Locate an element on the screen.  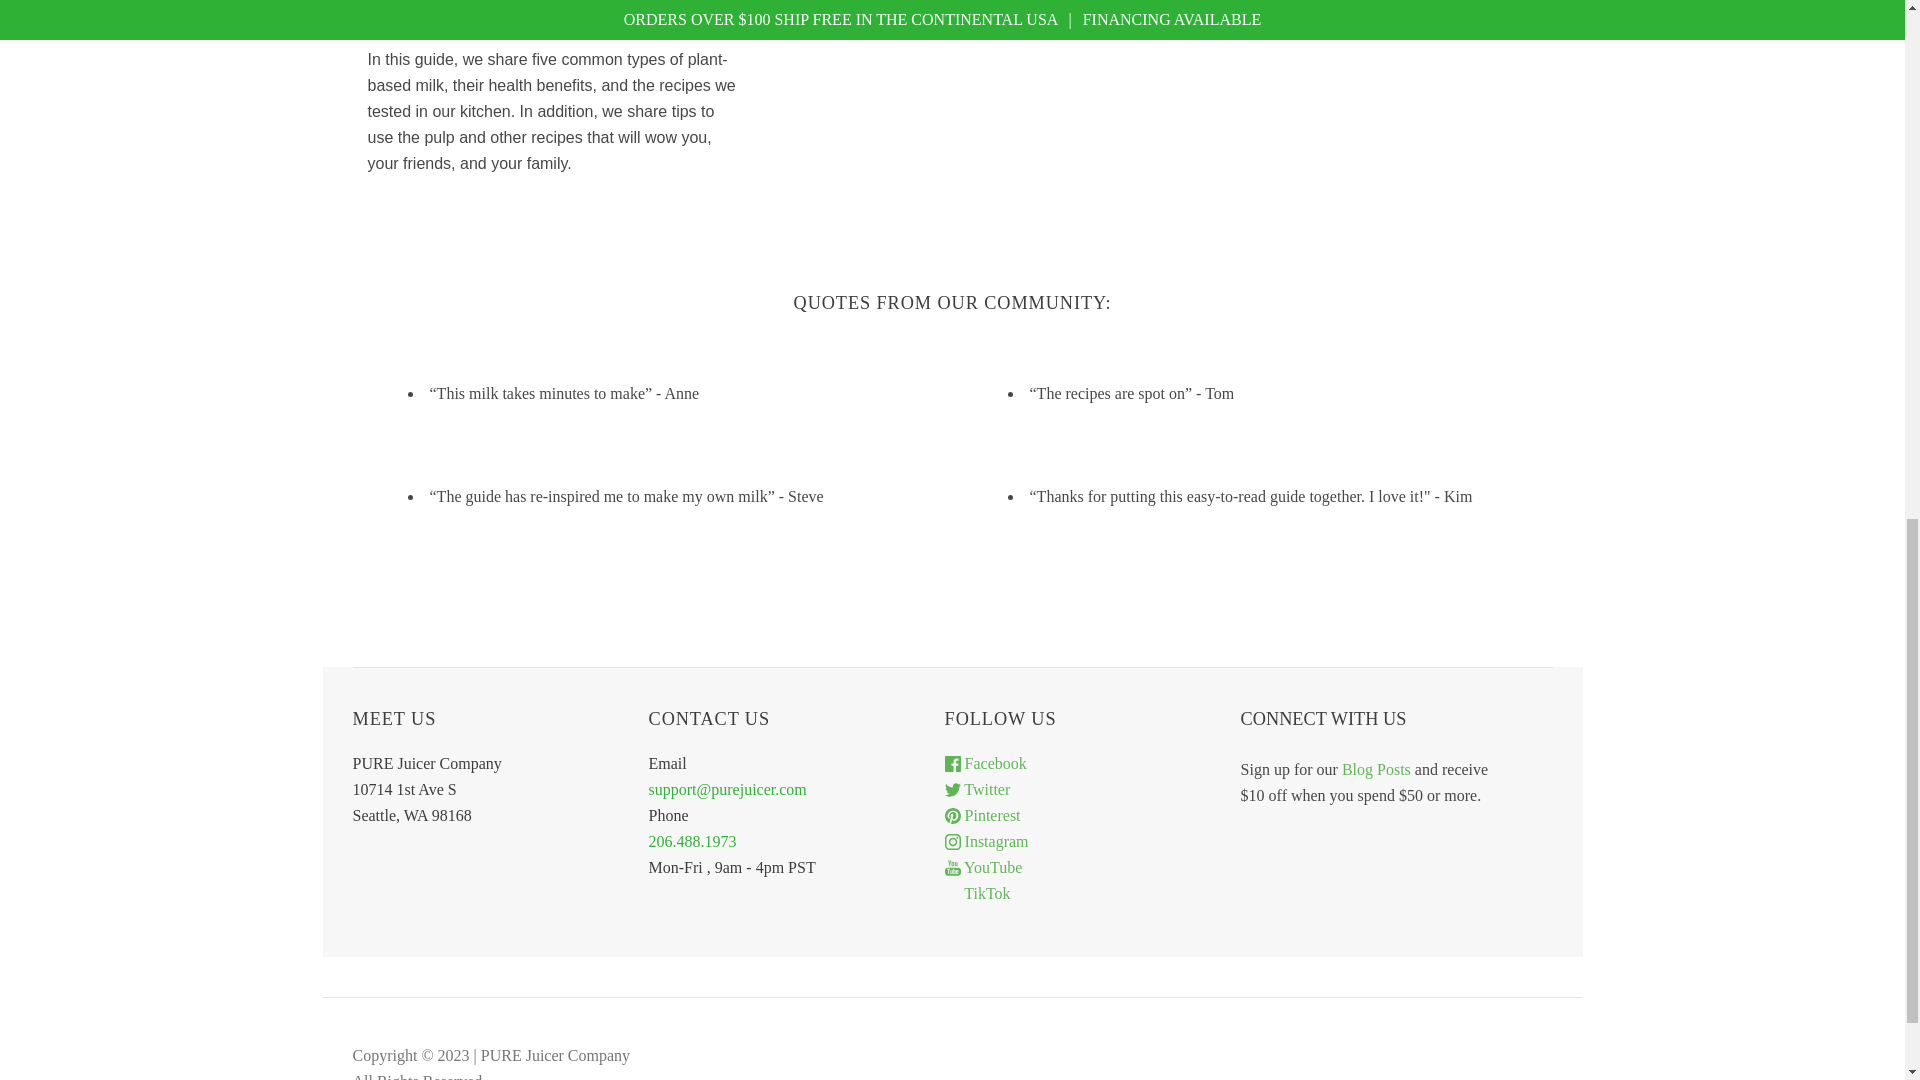
Instagram is located at coordinates (986, 840).